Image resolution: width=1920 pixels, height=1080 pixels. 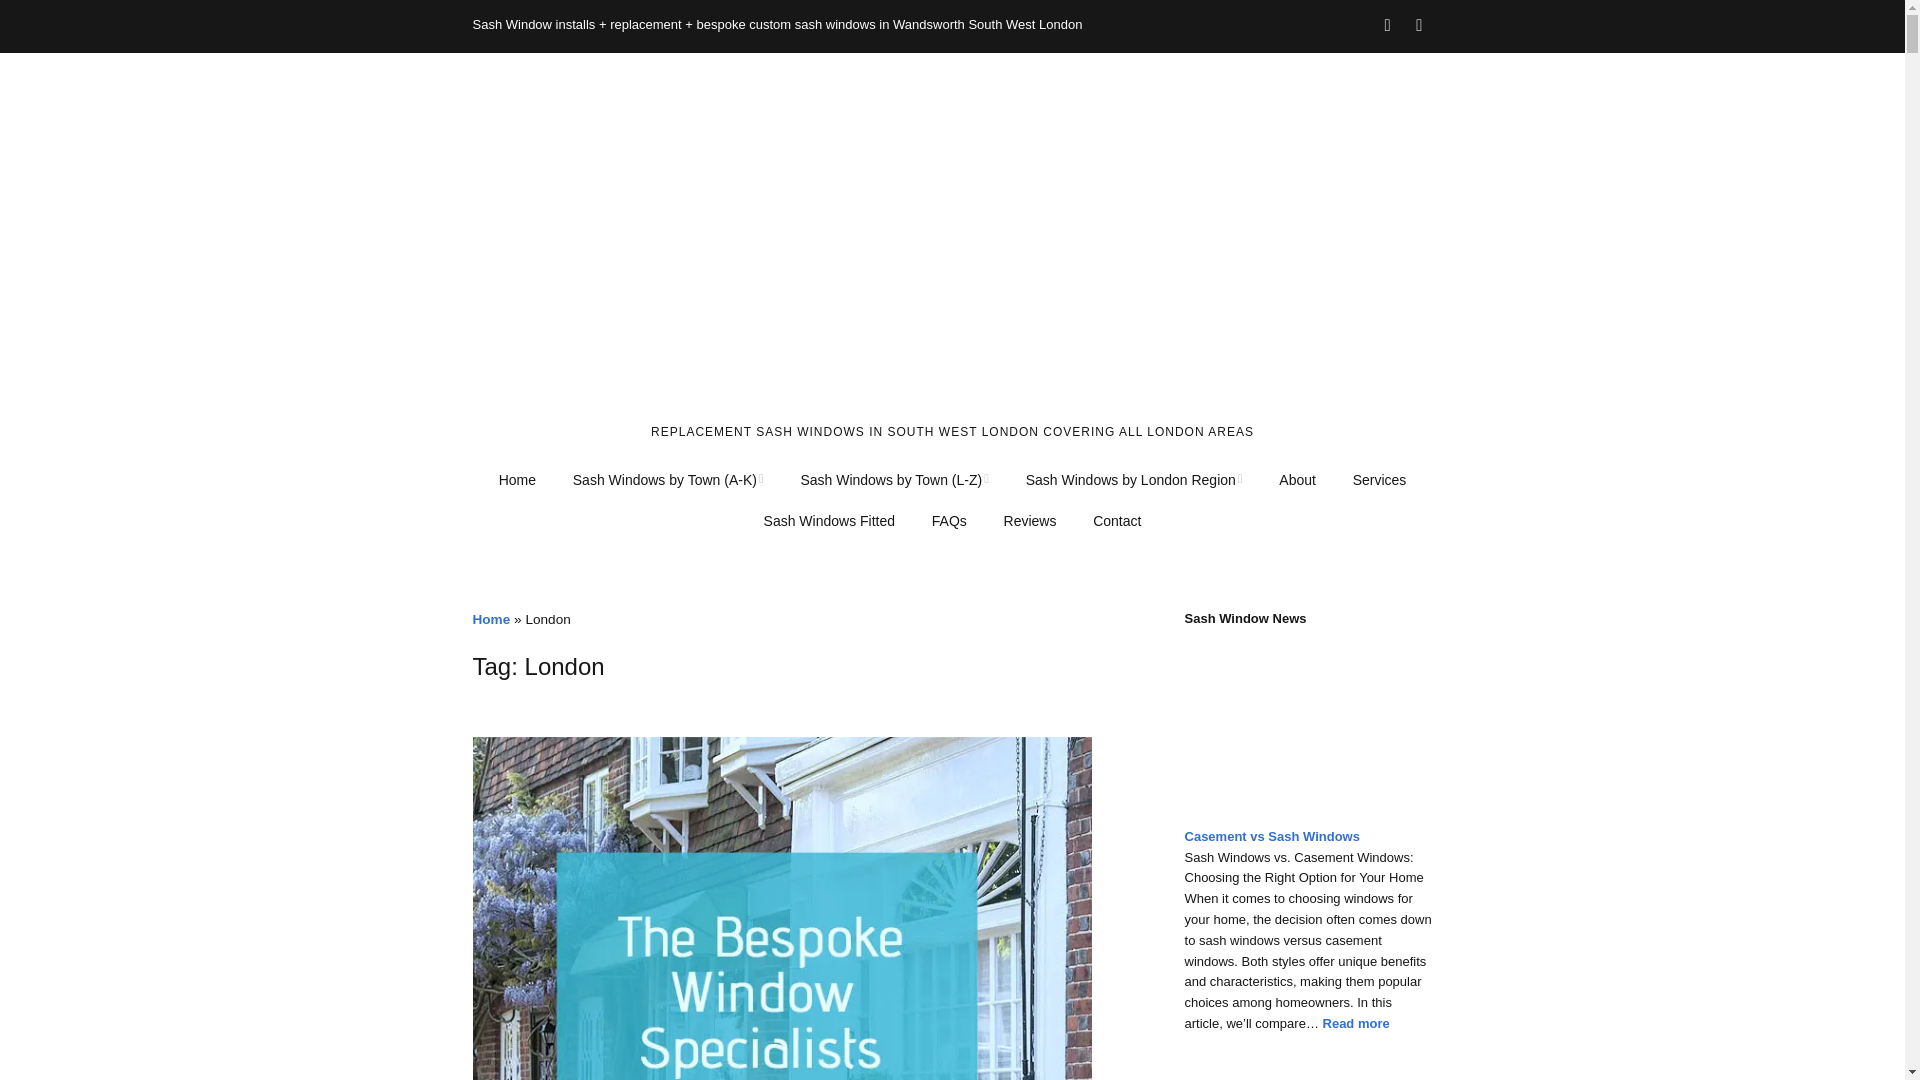 I want to click on Reviews, so click(x=1030, y=522).